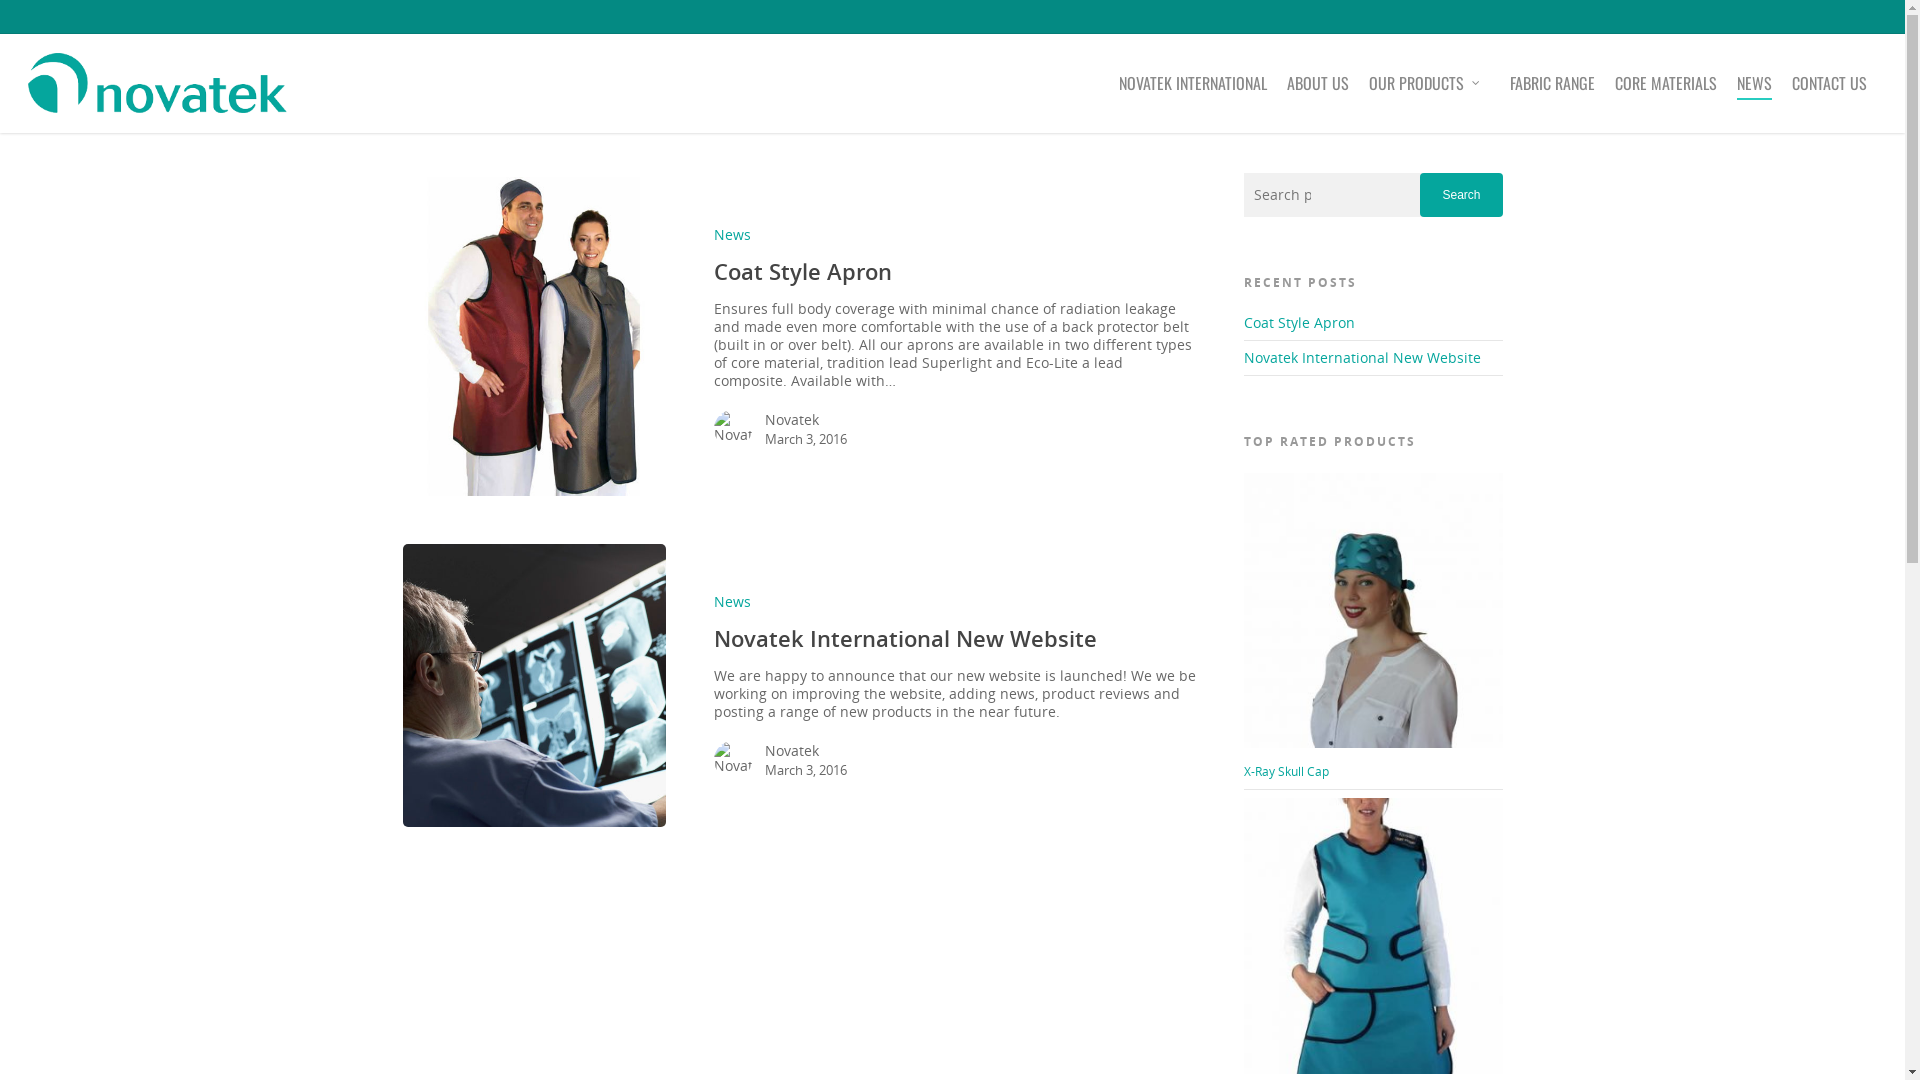  I want to click on Novatek International New Website, so click(1362, 358).